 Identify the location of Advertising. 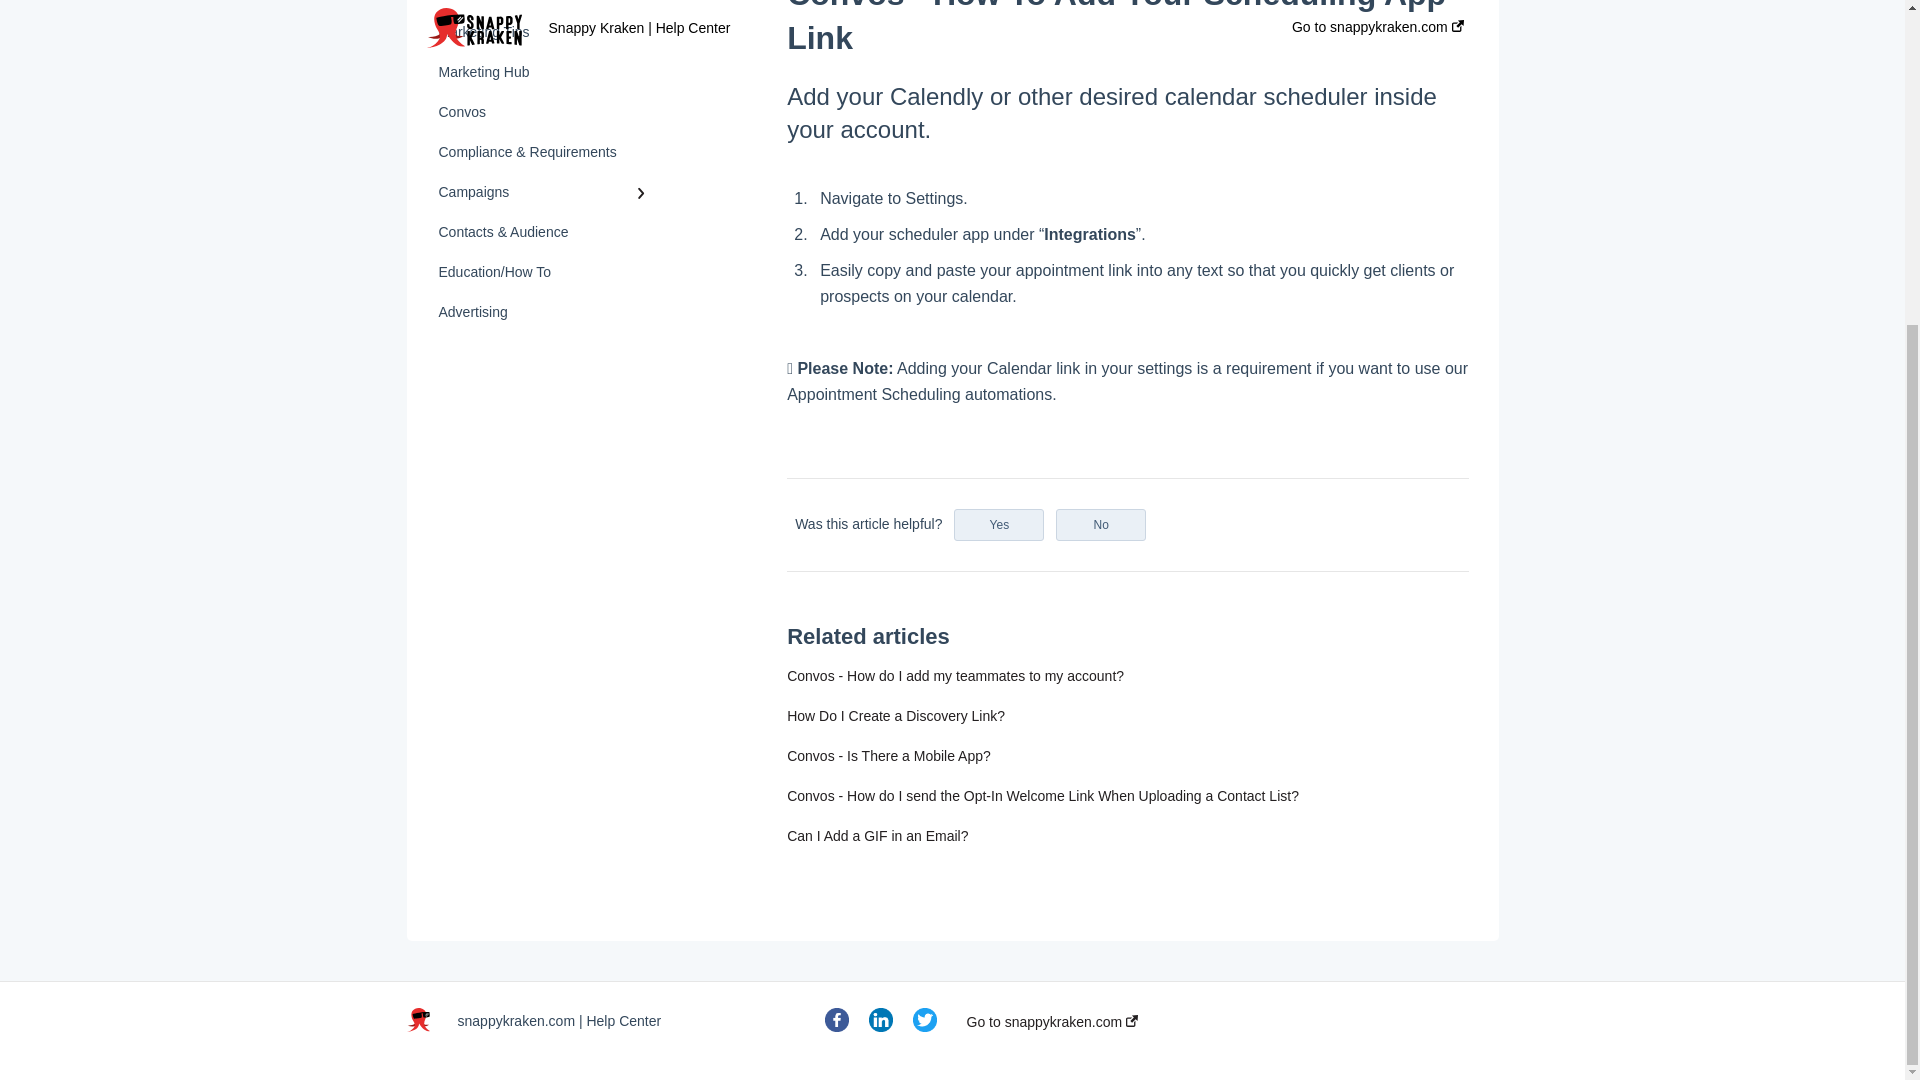
(546, 311).